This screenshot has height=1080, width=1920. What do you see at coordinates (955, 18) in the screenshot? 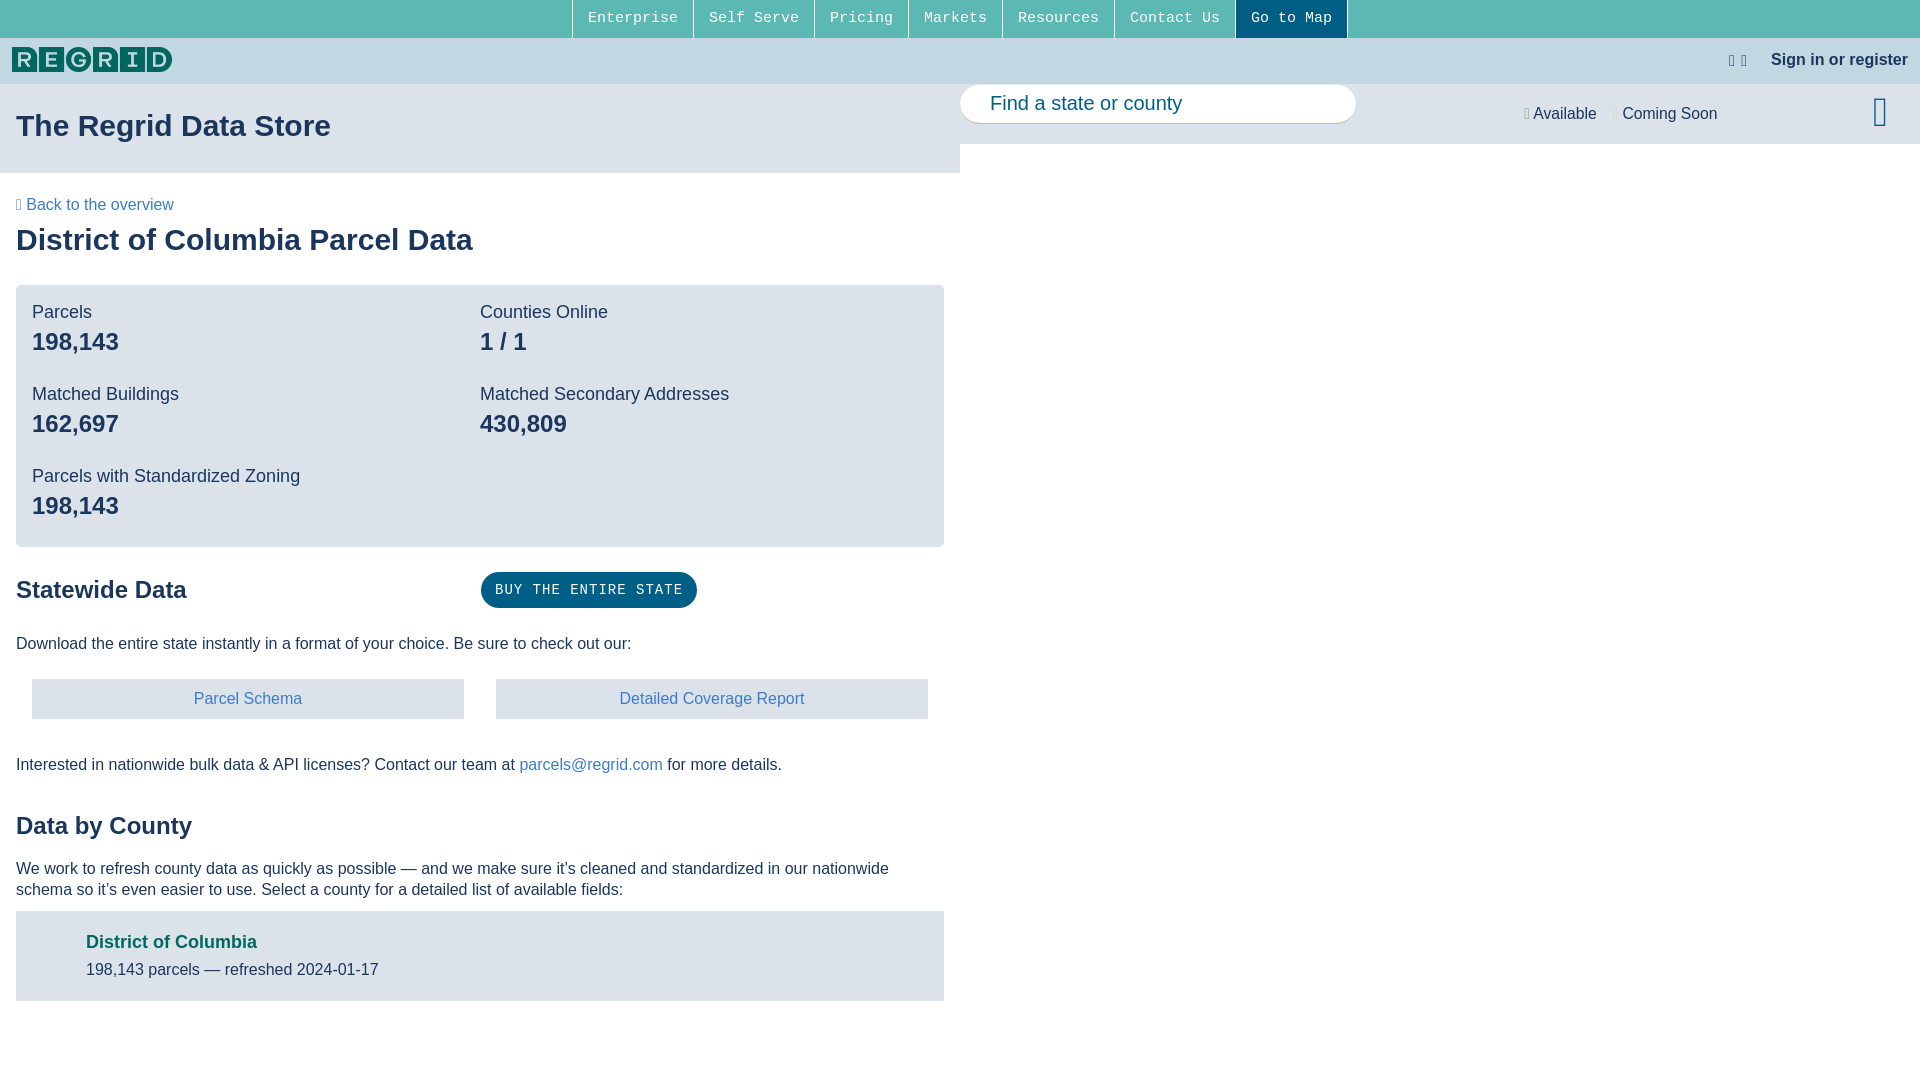
I see `Markets` at bounding box center [955, 18].